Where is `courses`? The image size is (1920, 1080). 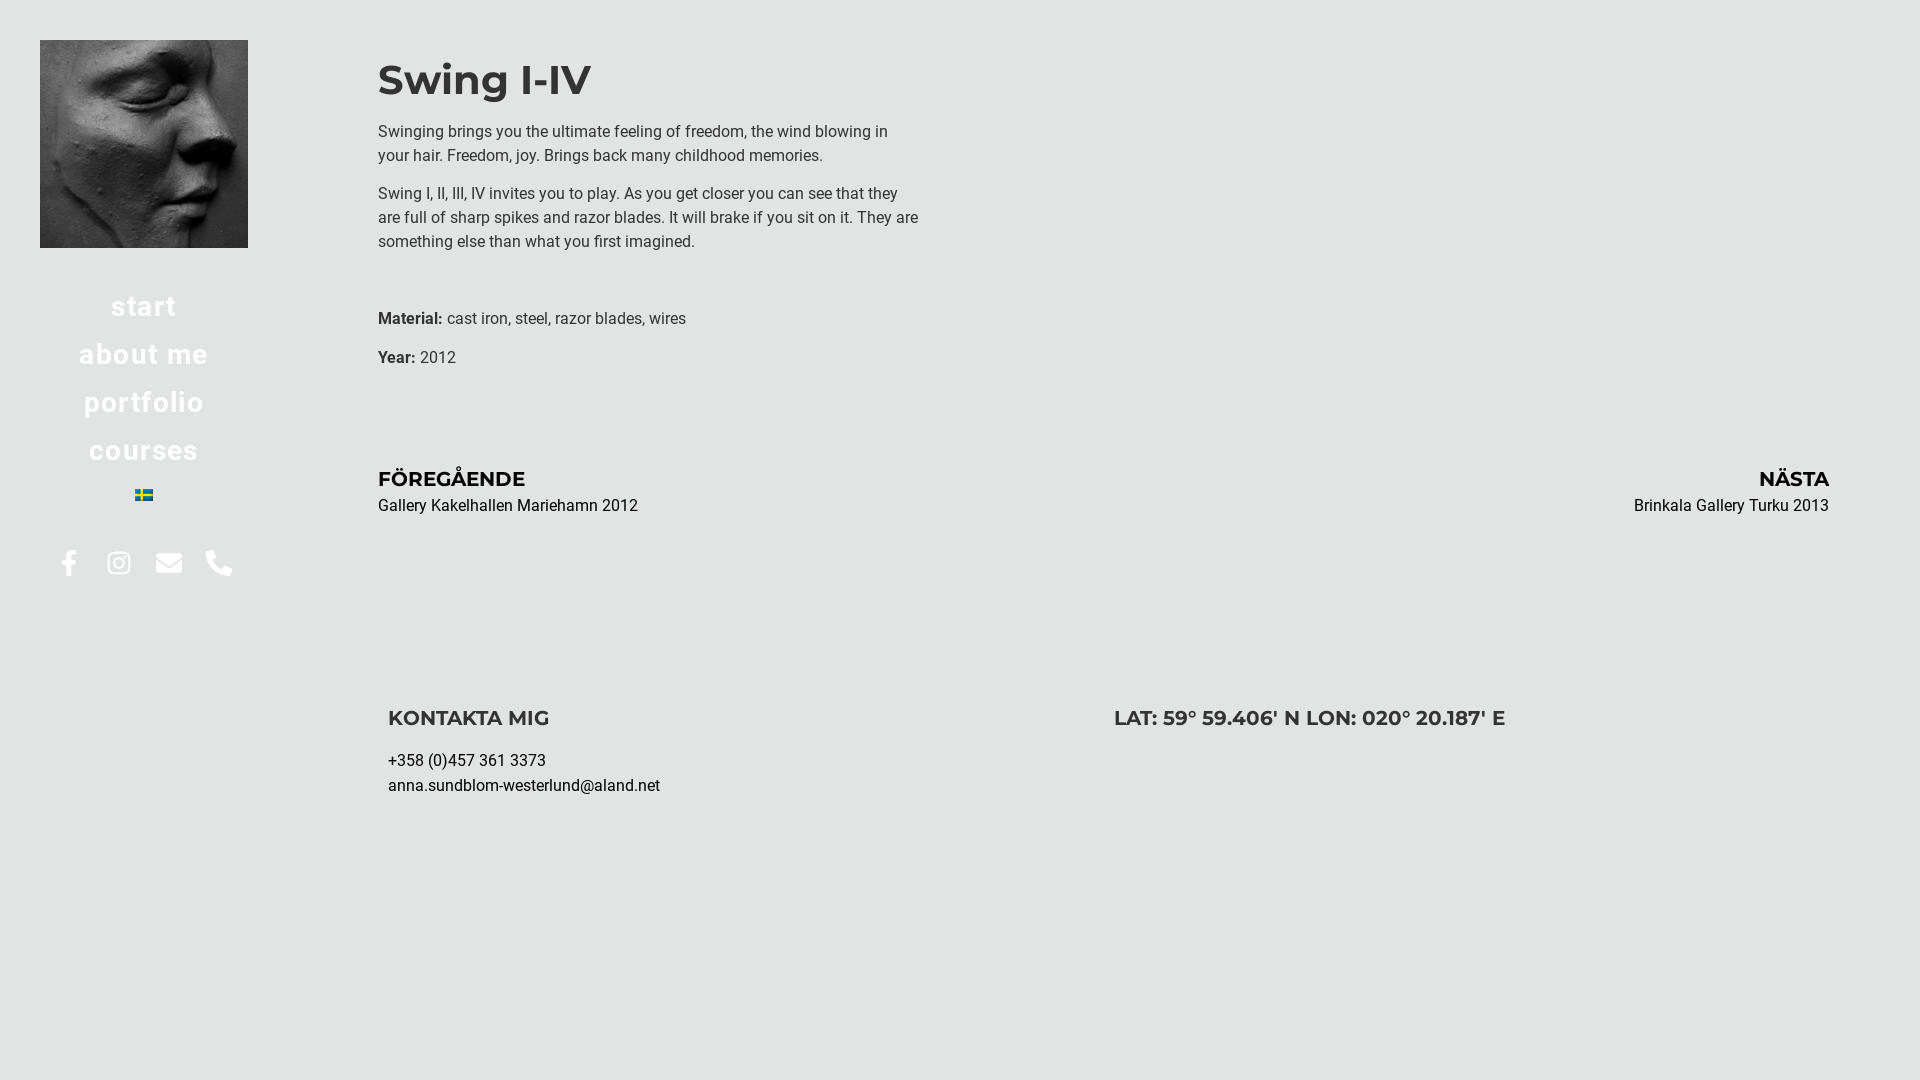
courses is located at coordinates (144, 451).